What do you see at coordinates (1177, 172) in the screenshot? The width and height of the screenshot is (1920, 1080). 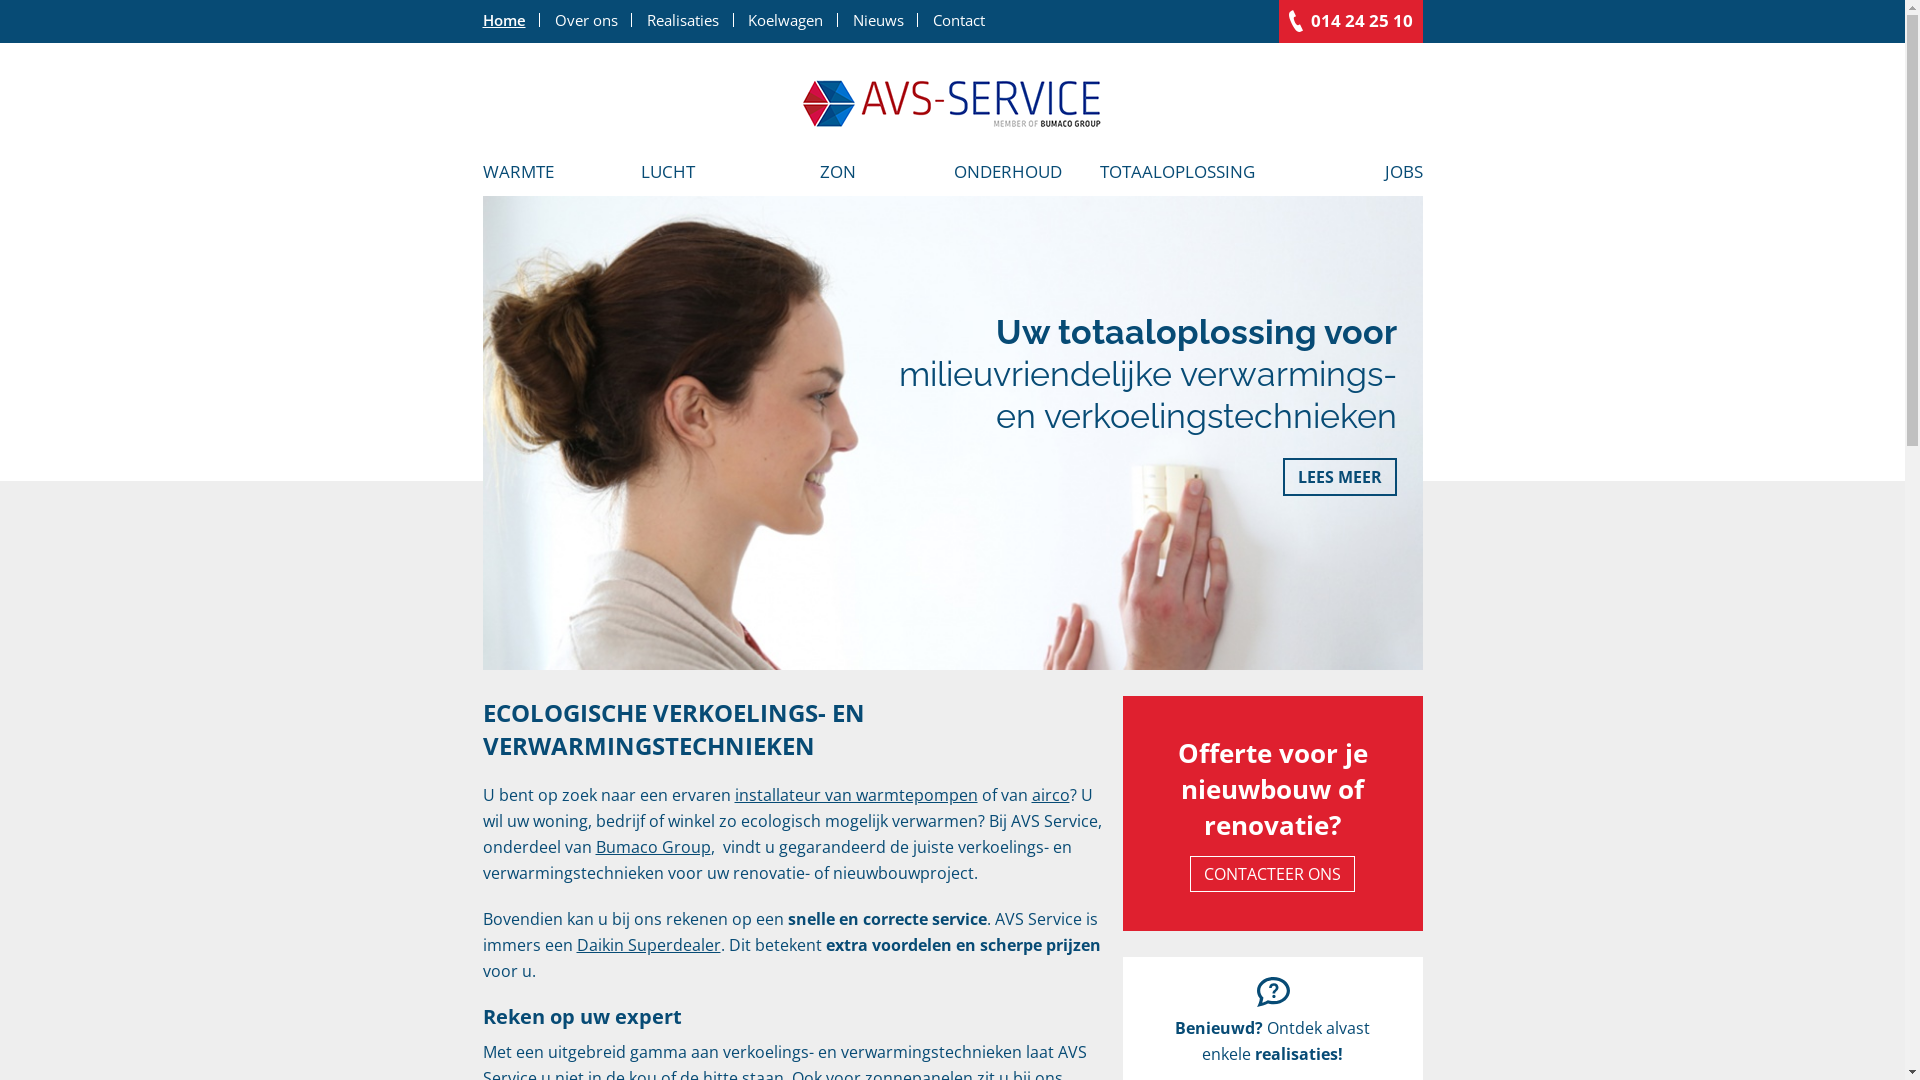 I see `TOTAALOPLOSSING` at bounding box center [1177, 172].